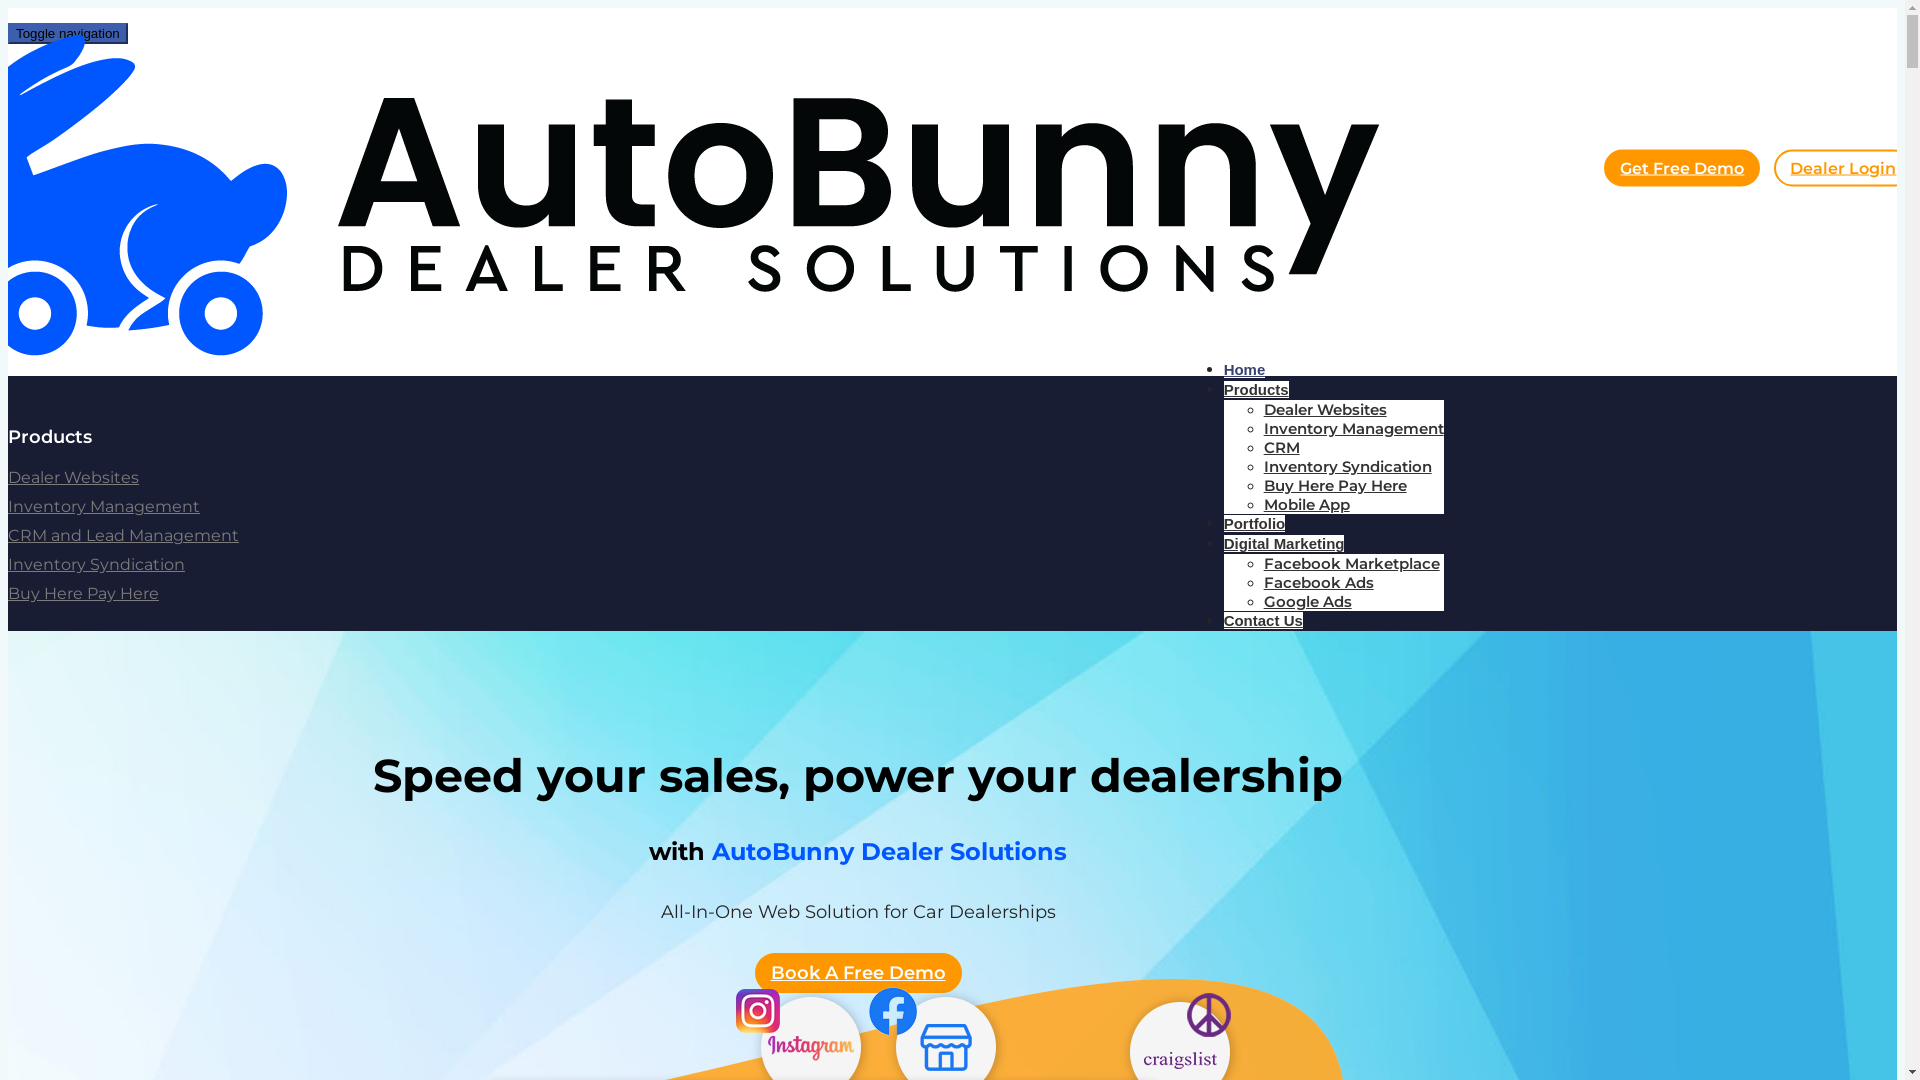 The height and width of the screenshot is (1080, 1920). I want to click on Book A Free Demo, so click(858, 973).